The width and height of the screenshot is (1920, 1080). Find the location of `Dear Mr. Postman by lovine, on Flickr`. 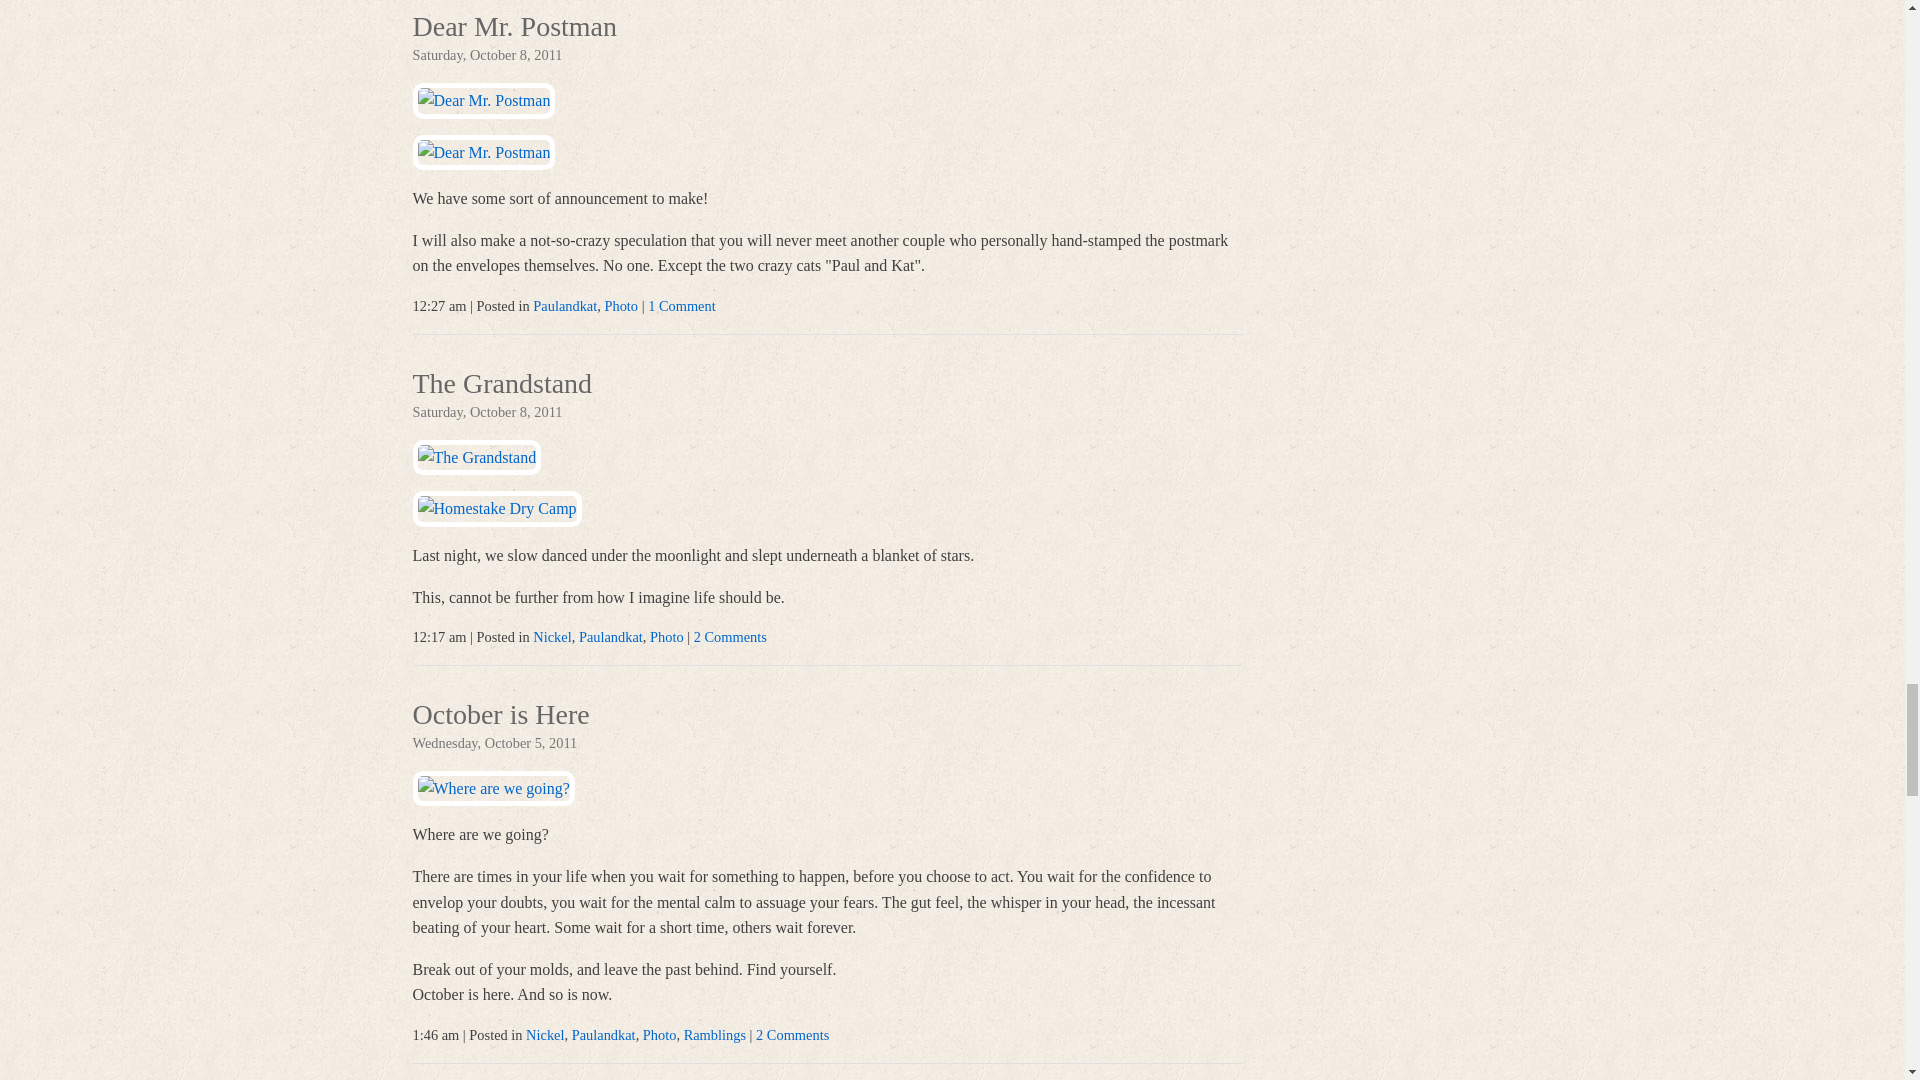

Dear Mr. Postman by lovine, on Flickr is located at coordinates (483, 100).